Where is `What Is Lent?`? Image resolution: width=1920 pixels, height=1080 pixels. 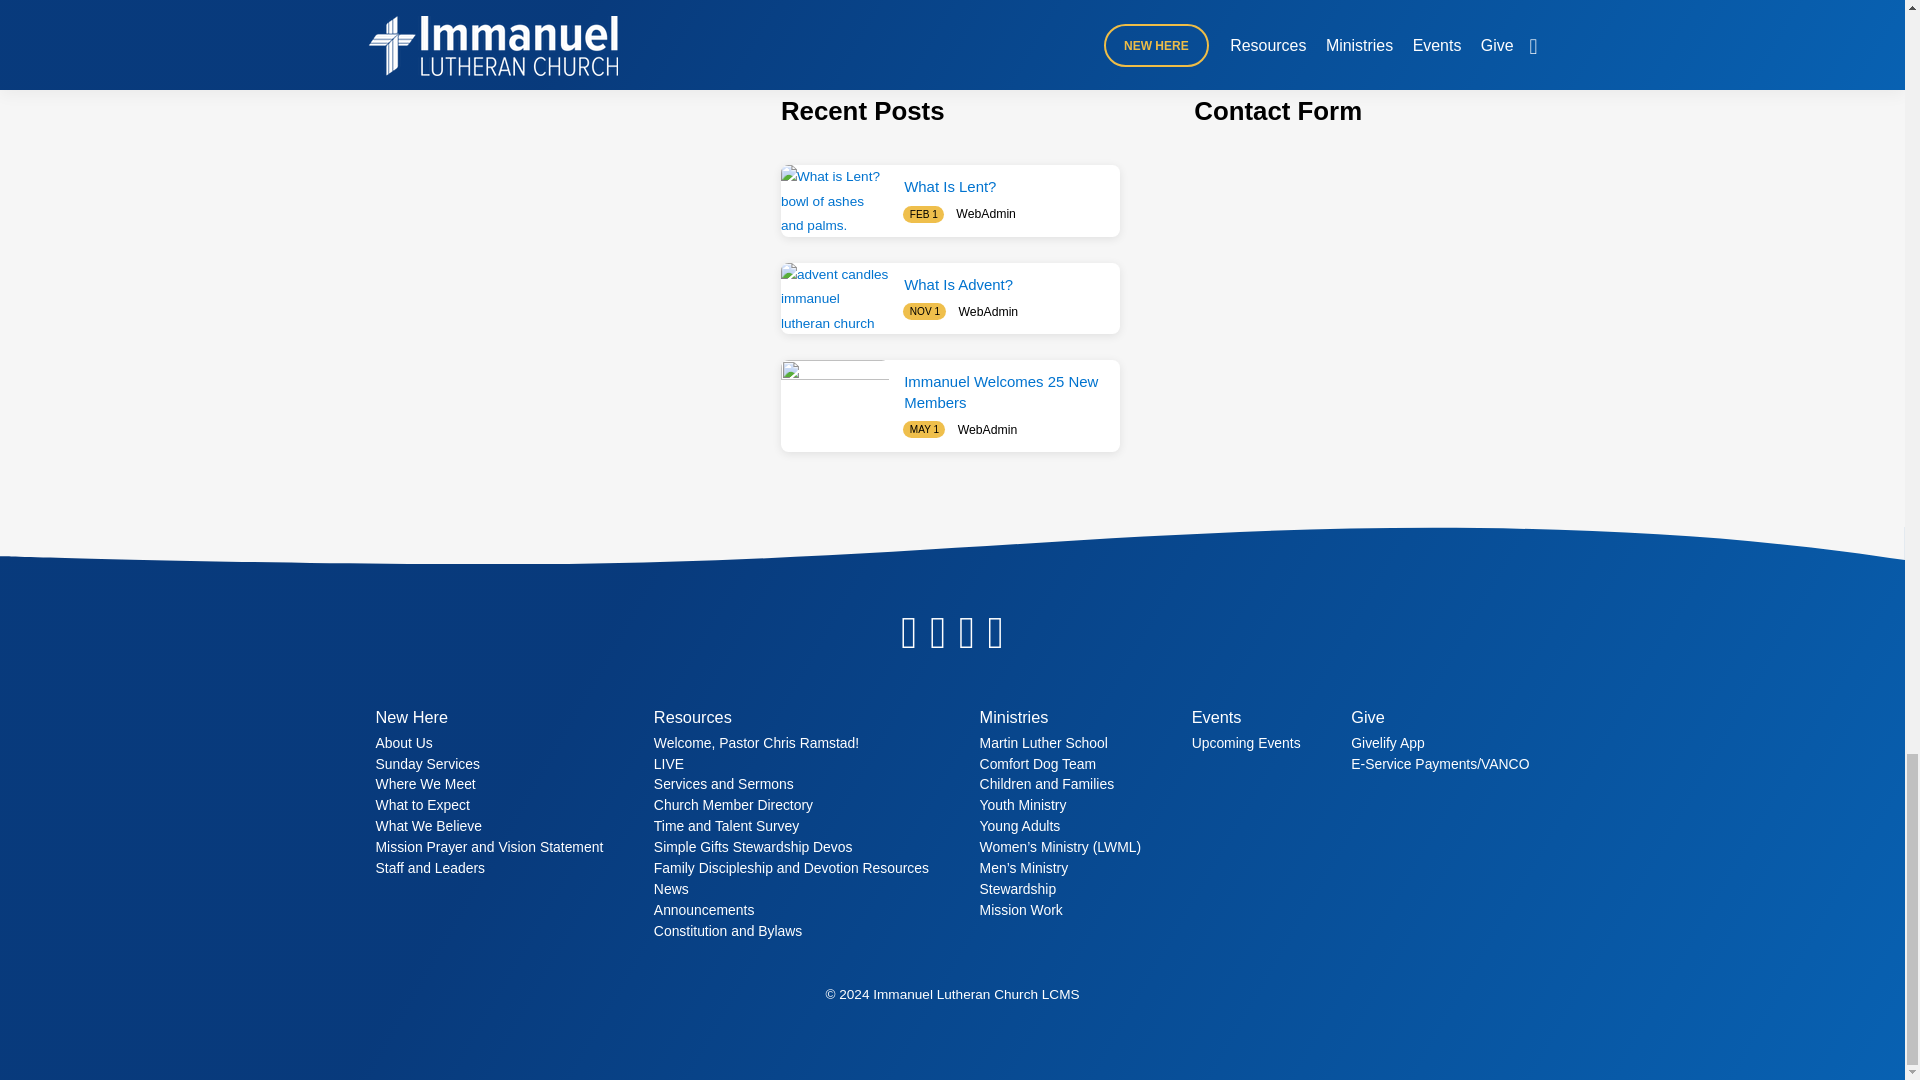
What Is Lent? is located at coordinates (950, 186).